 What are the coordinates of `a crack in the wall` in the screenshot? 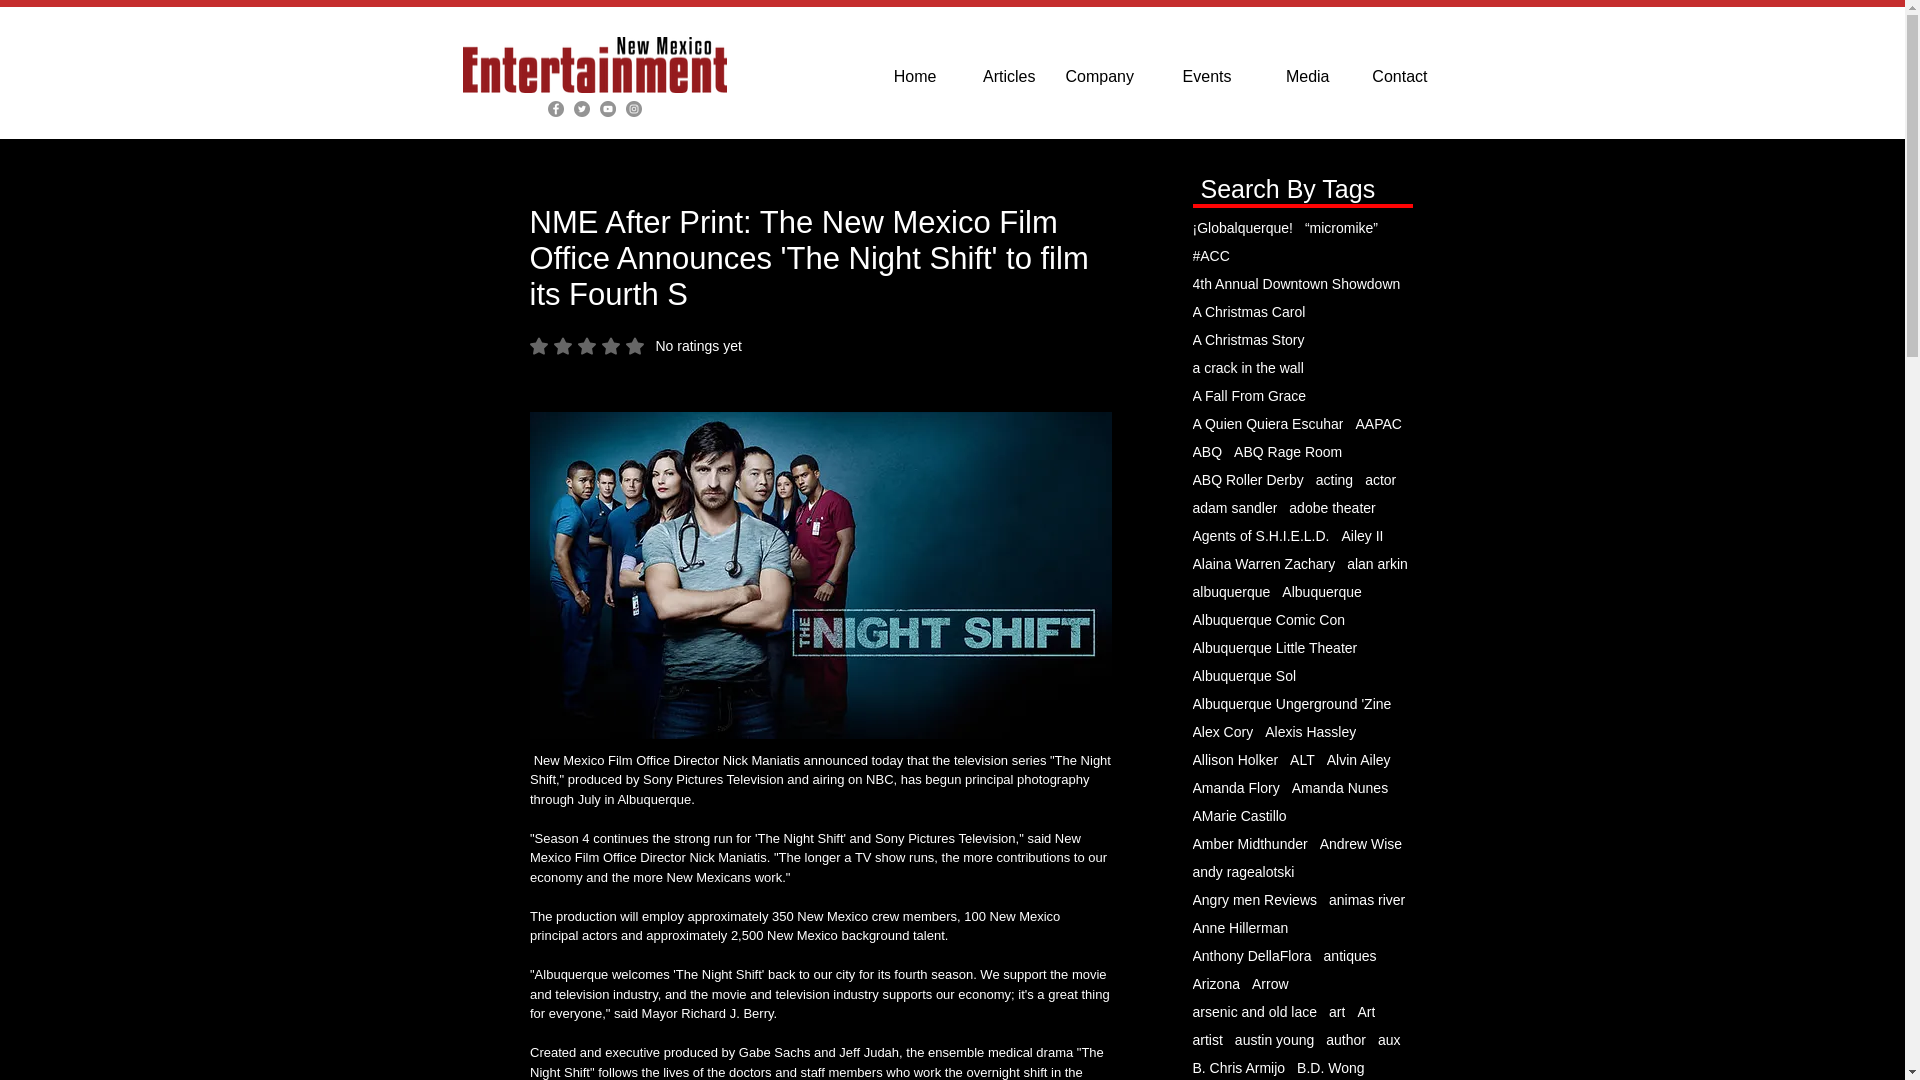 It's located at (1295, 76).